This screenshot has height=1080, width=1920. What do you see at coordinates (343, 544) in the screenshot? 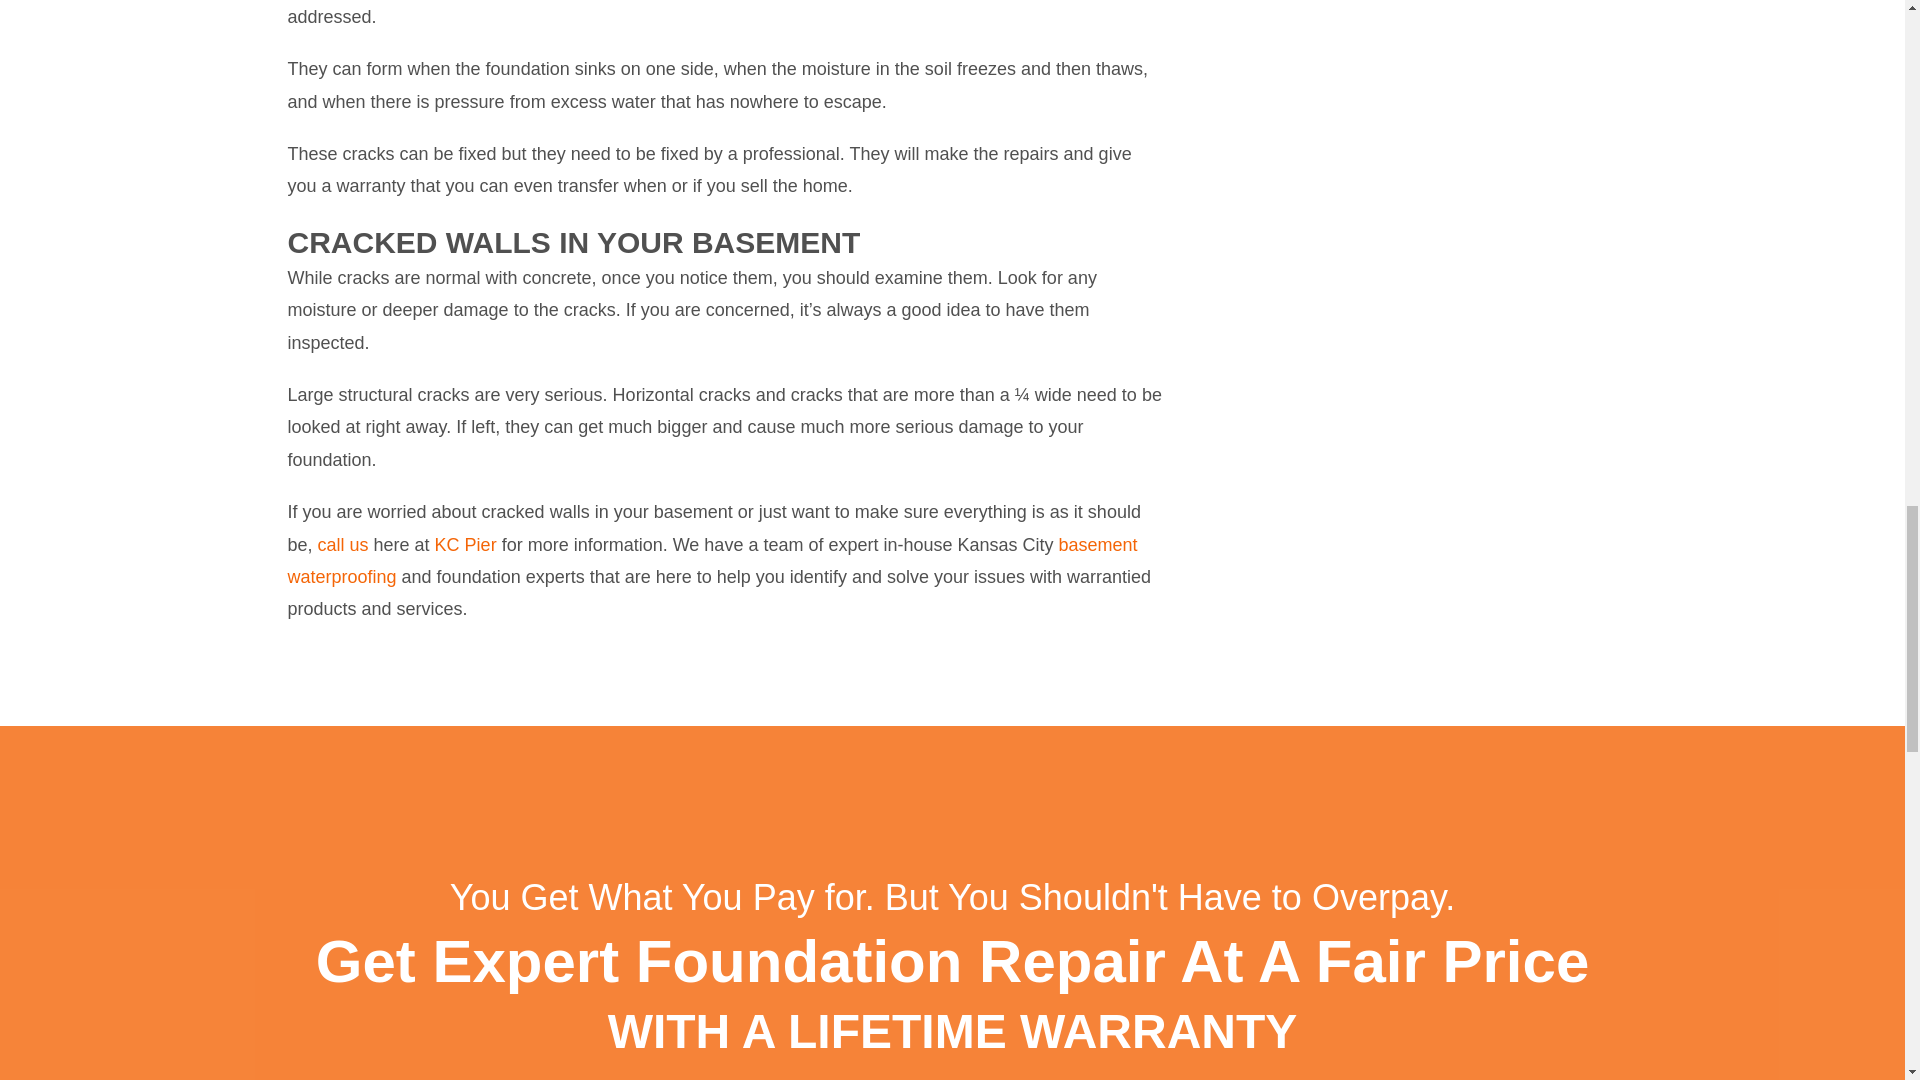
I see `call us` at bounding box center [343, 544].